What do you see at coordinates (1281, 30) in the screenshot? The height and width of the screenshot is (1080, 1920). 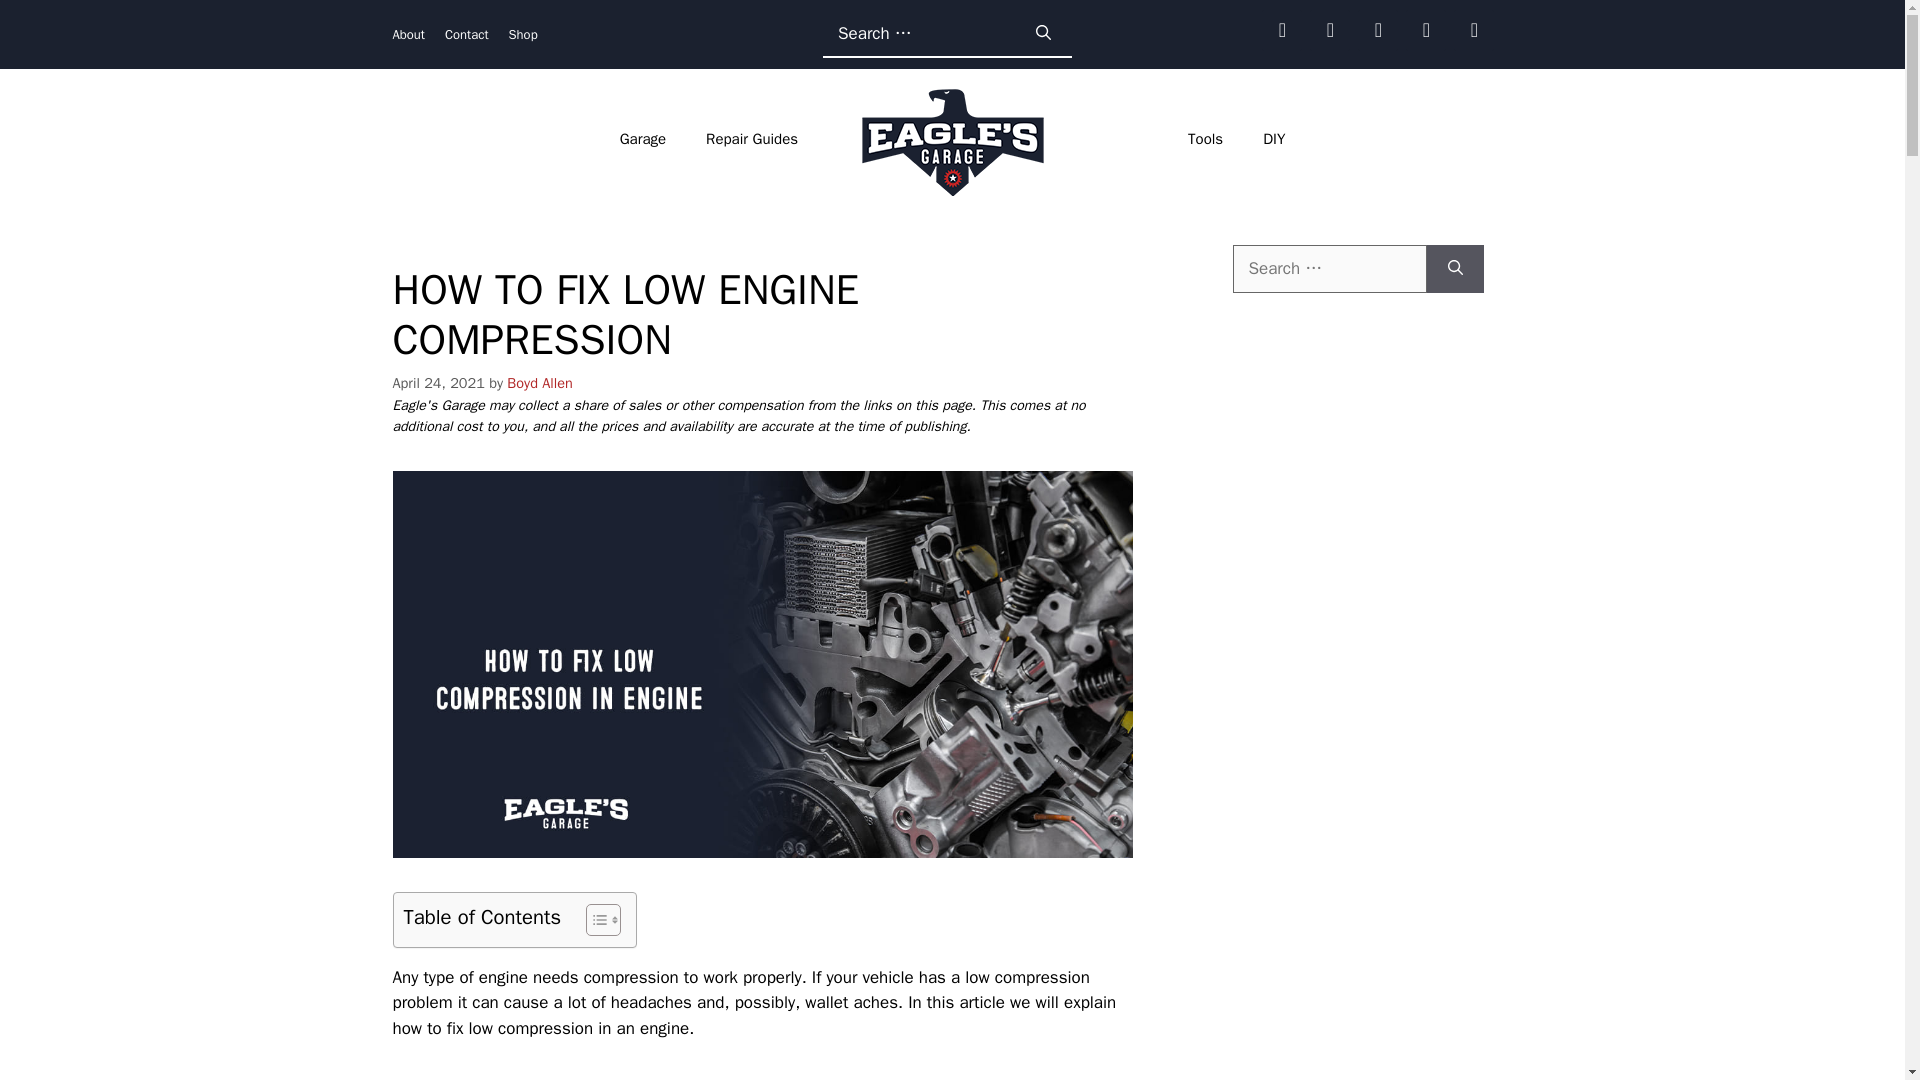 I see `Facebook` at bounding box center [1281, 30].